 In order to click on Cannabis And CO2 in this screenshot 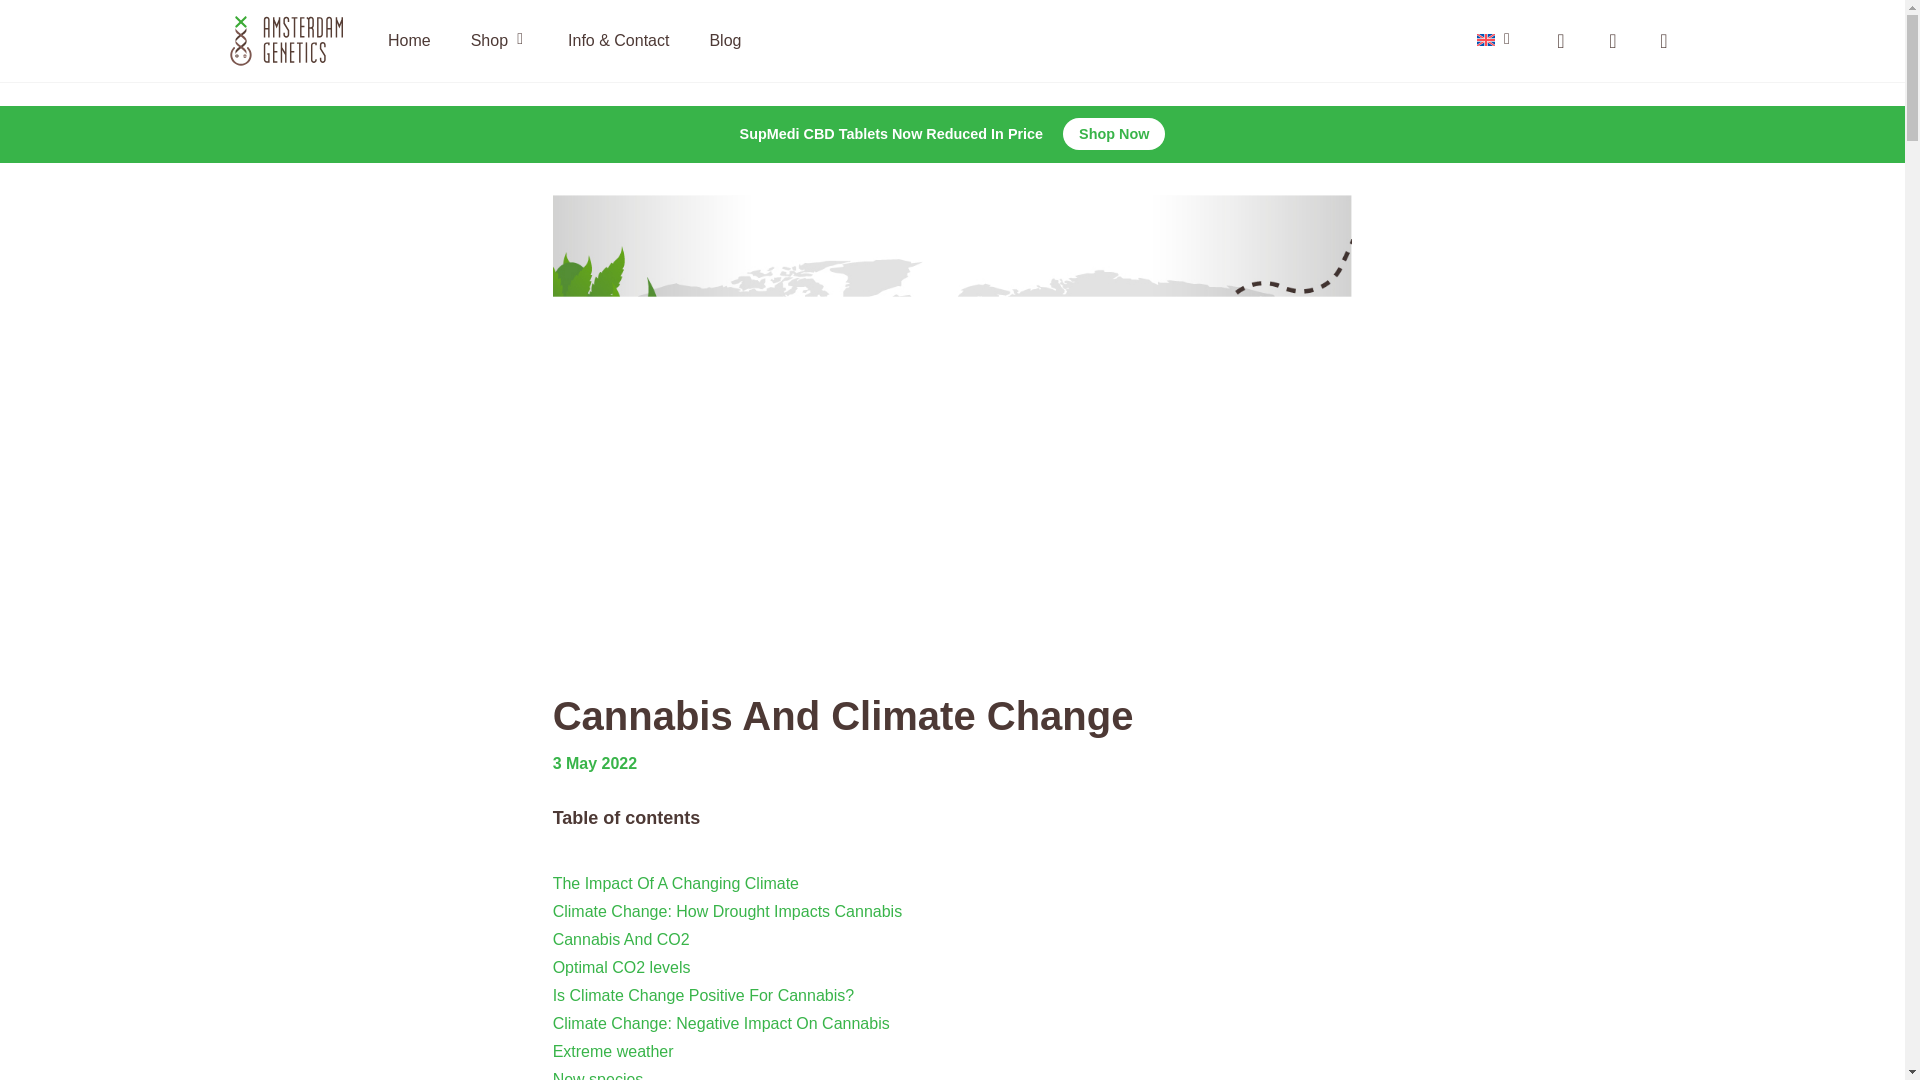, I will do `click(620, 939)`.